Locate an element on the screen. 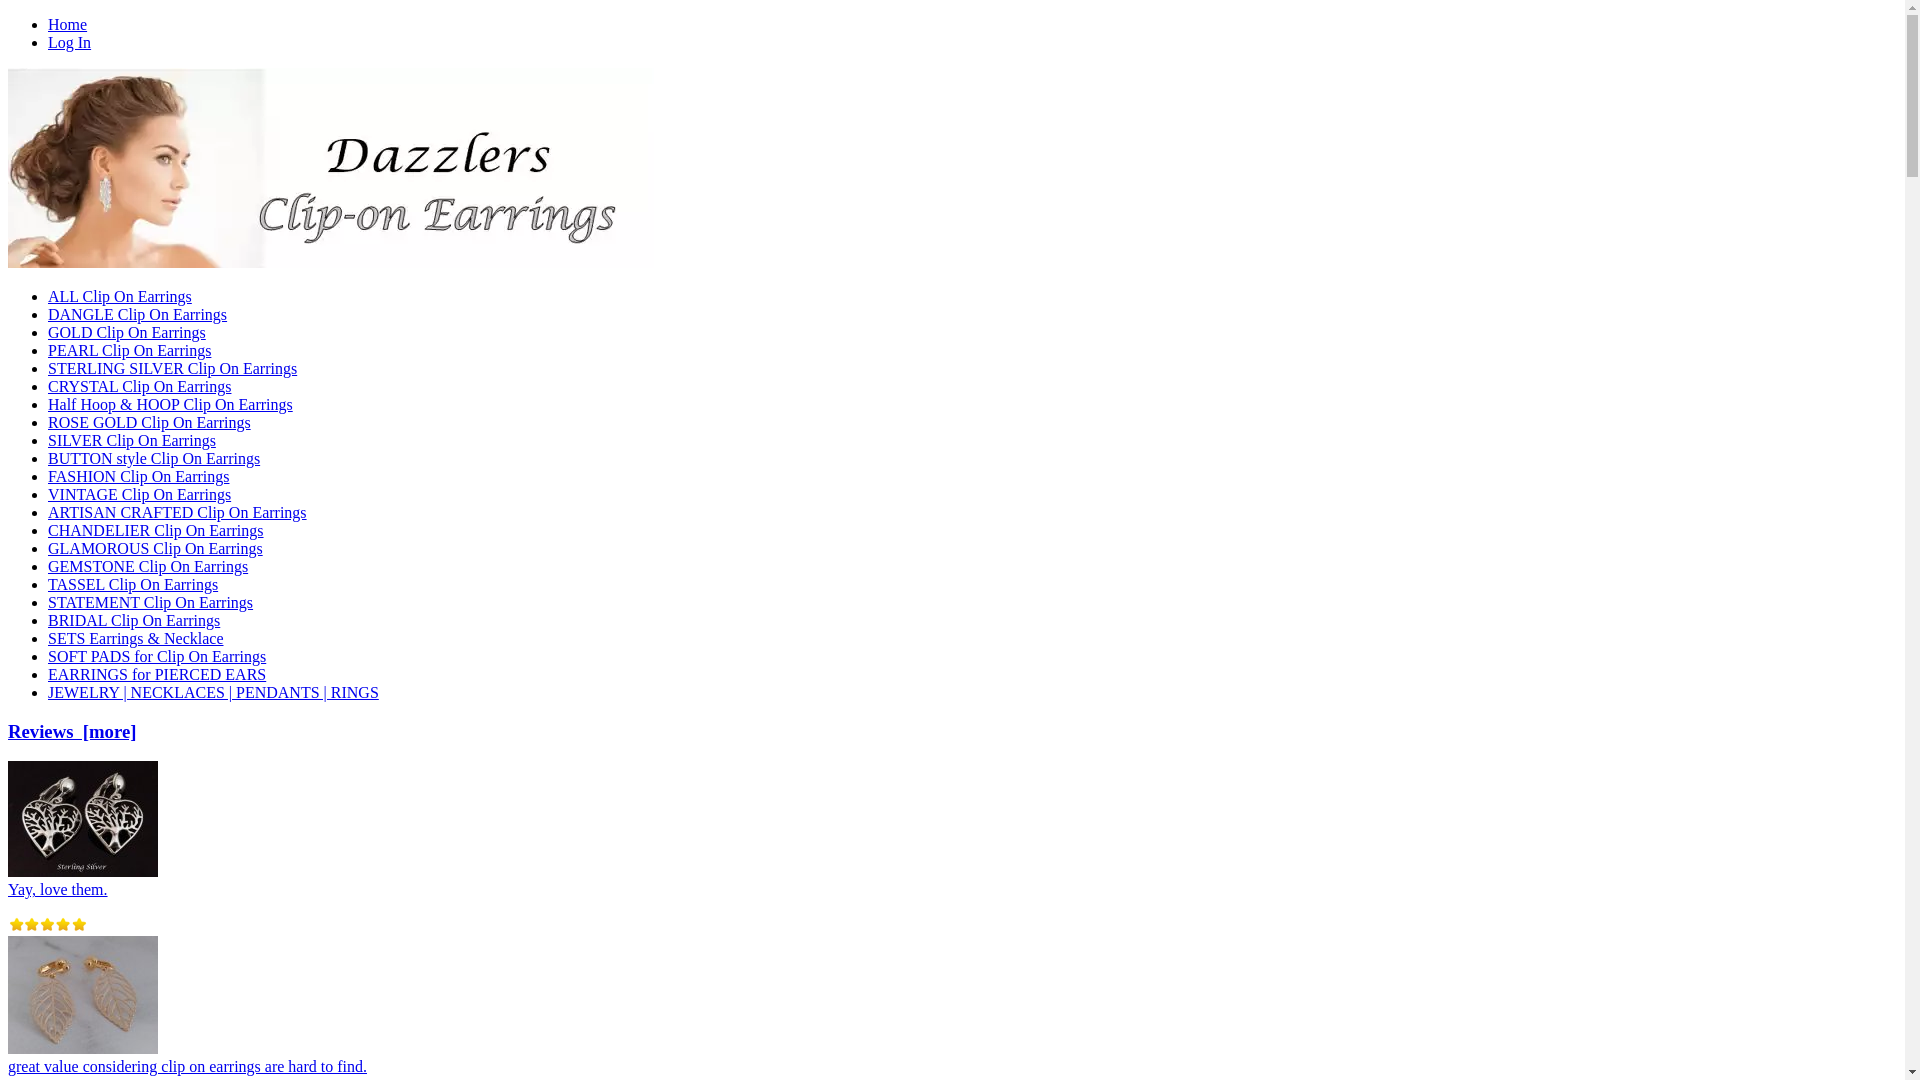  GEMSTONE Clip On Earrings is located at coordinates (148, 566).